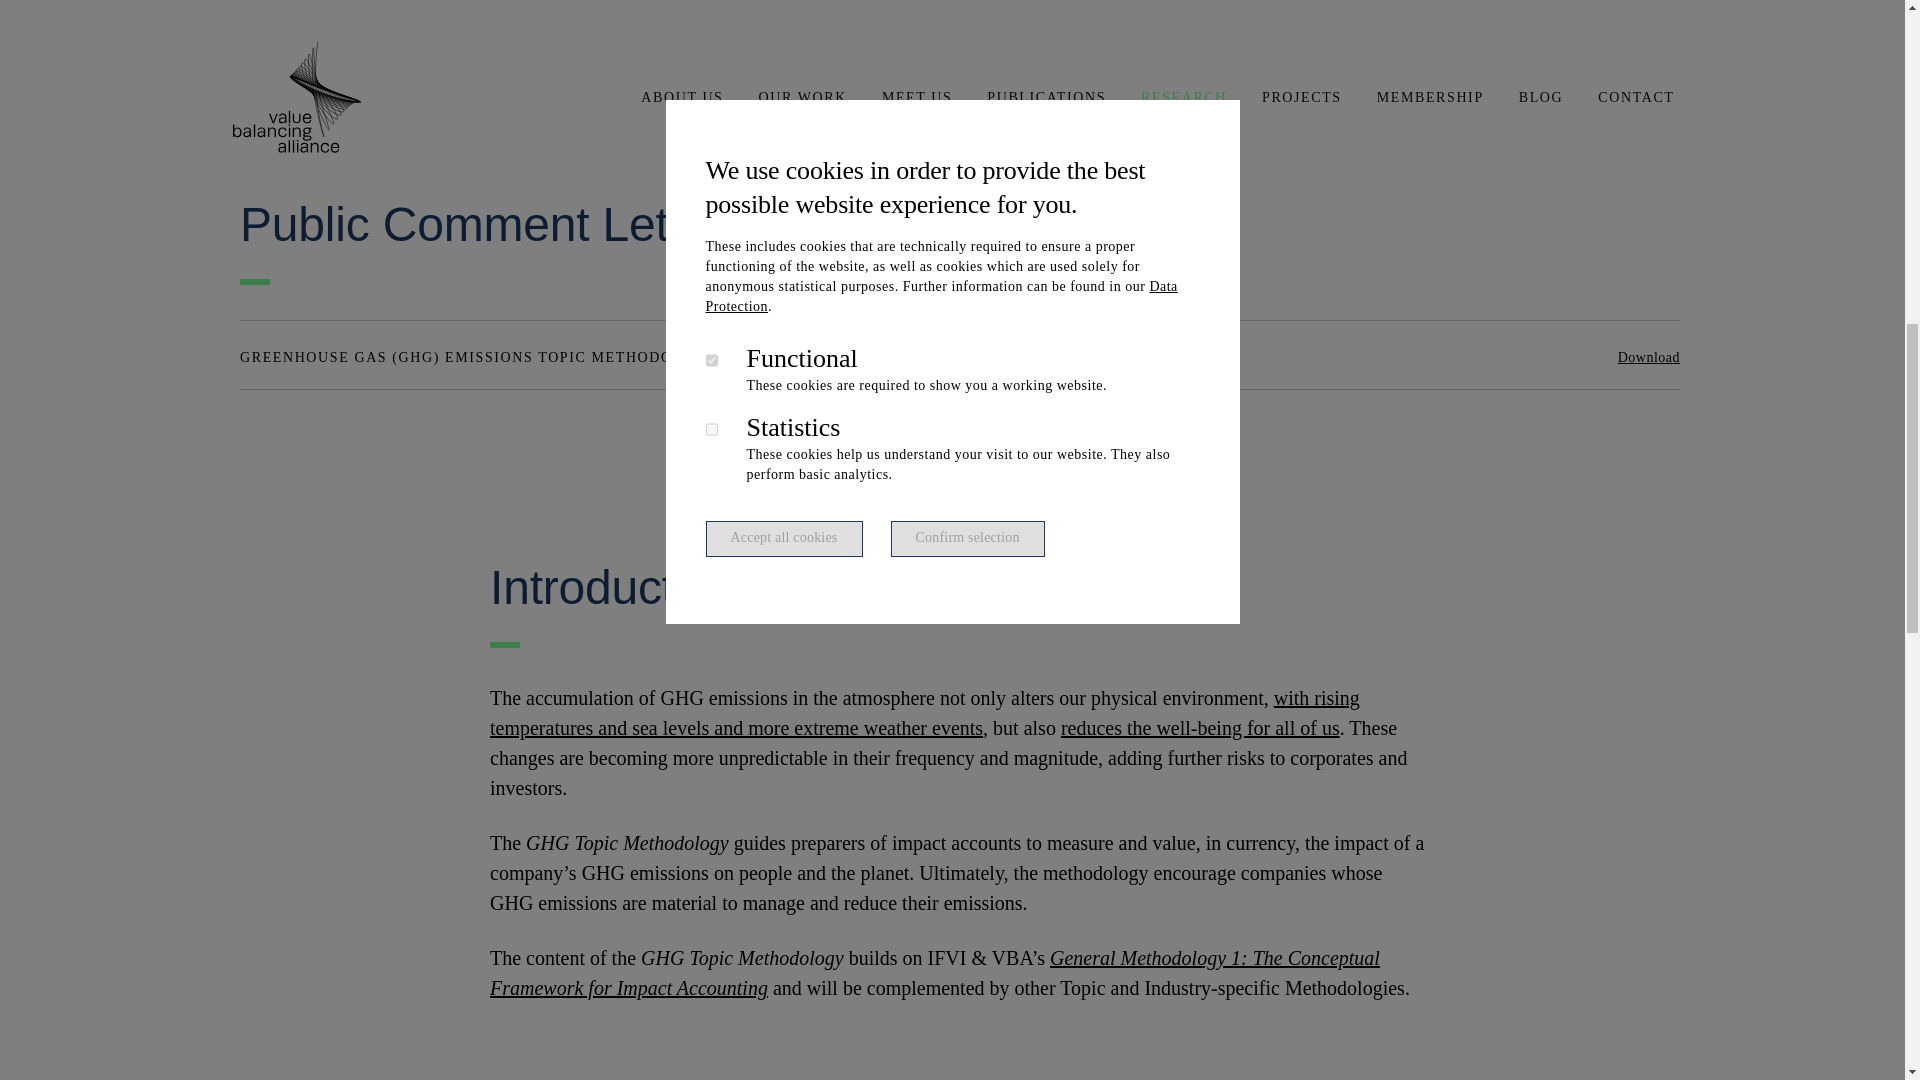  I want to click on Download, so click(1649, 357).